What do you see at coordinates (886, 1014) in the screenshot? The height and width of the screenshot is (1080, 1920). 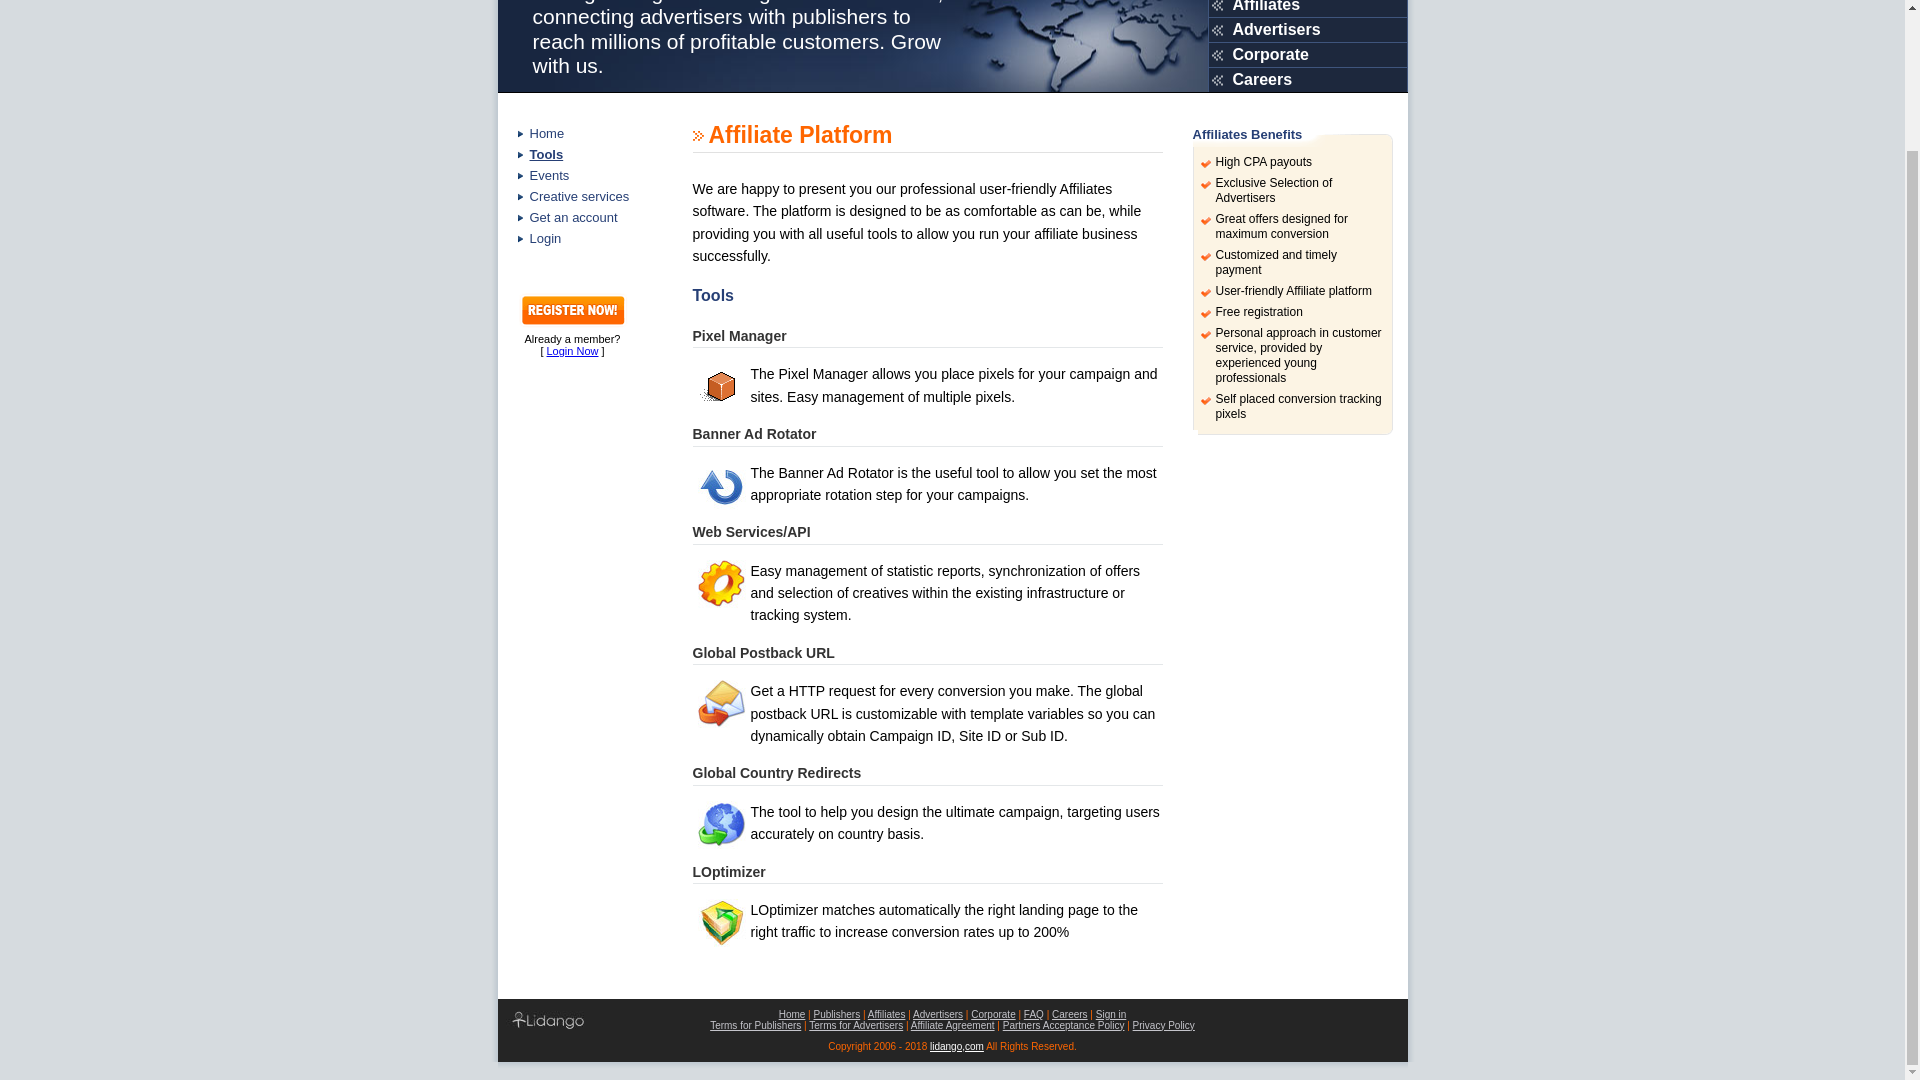 I see `Affiliates` at bounding box center [886, 1014].